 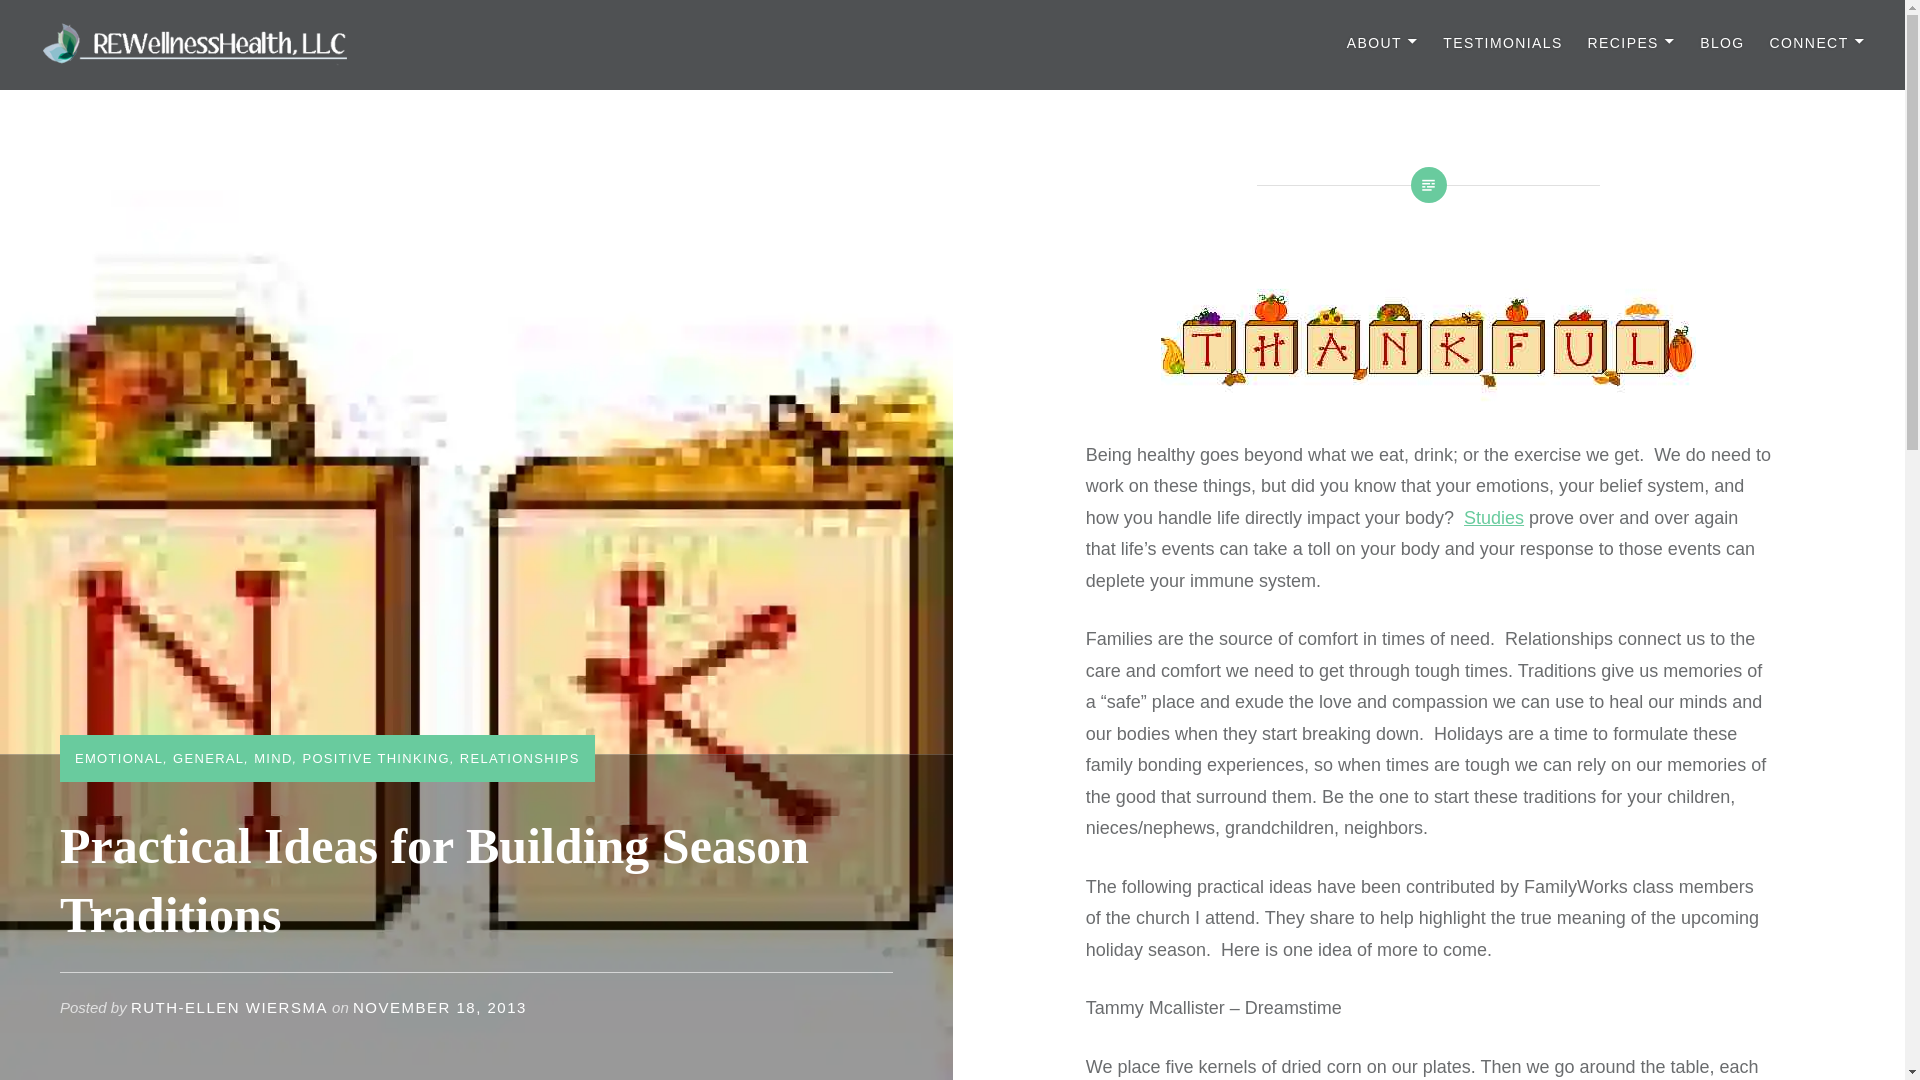 I want to click on BLOG, so click(x=1722, y=44).